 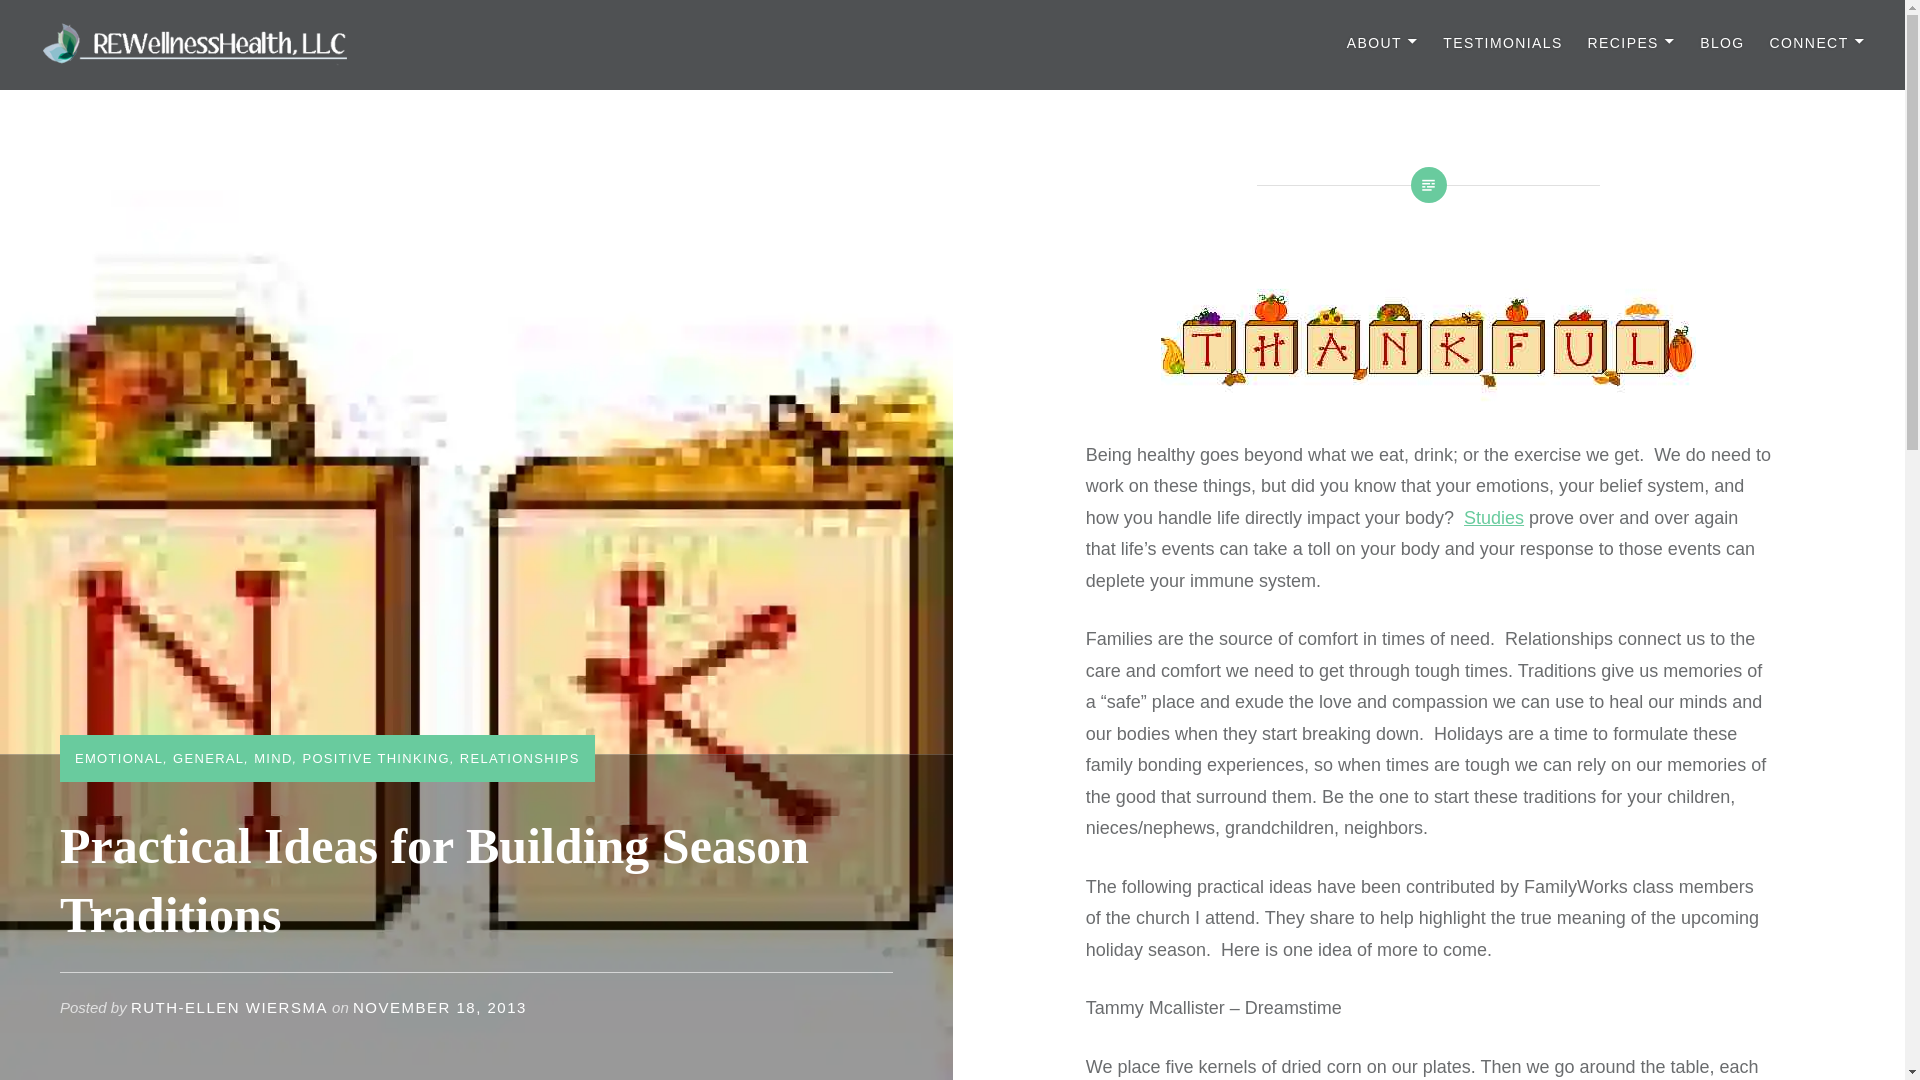 I want to click on BLOG, so click(x=1722, y=44).